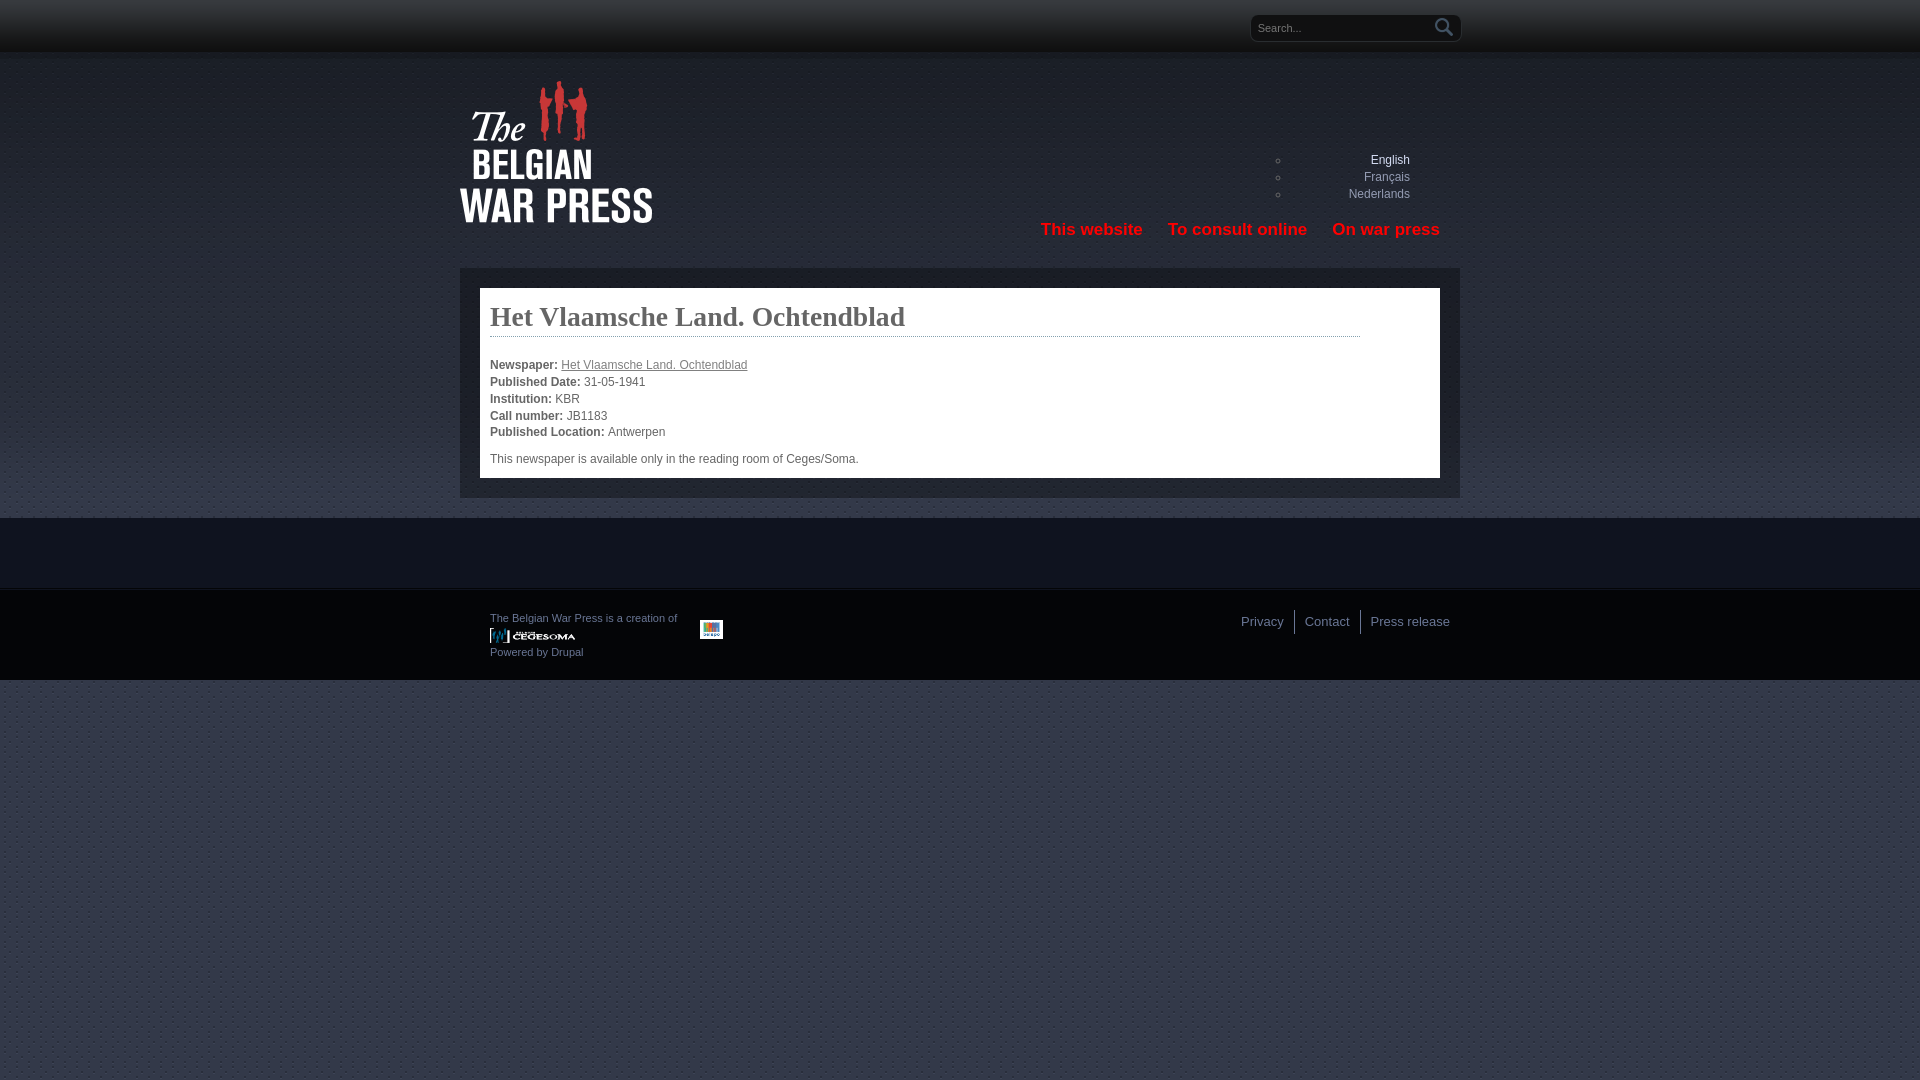 This screenshot has width=1920, height=1080. Describe the element at coordinates (1444, 28) in the screenshot. I see `Search` at that location.